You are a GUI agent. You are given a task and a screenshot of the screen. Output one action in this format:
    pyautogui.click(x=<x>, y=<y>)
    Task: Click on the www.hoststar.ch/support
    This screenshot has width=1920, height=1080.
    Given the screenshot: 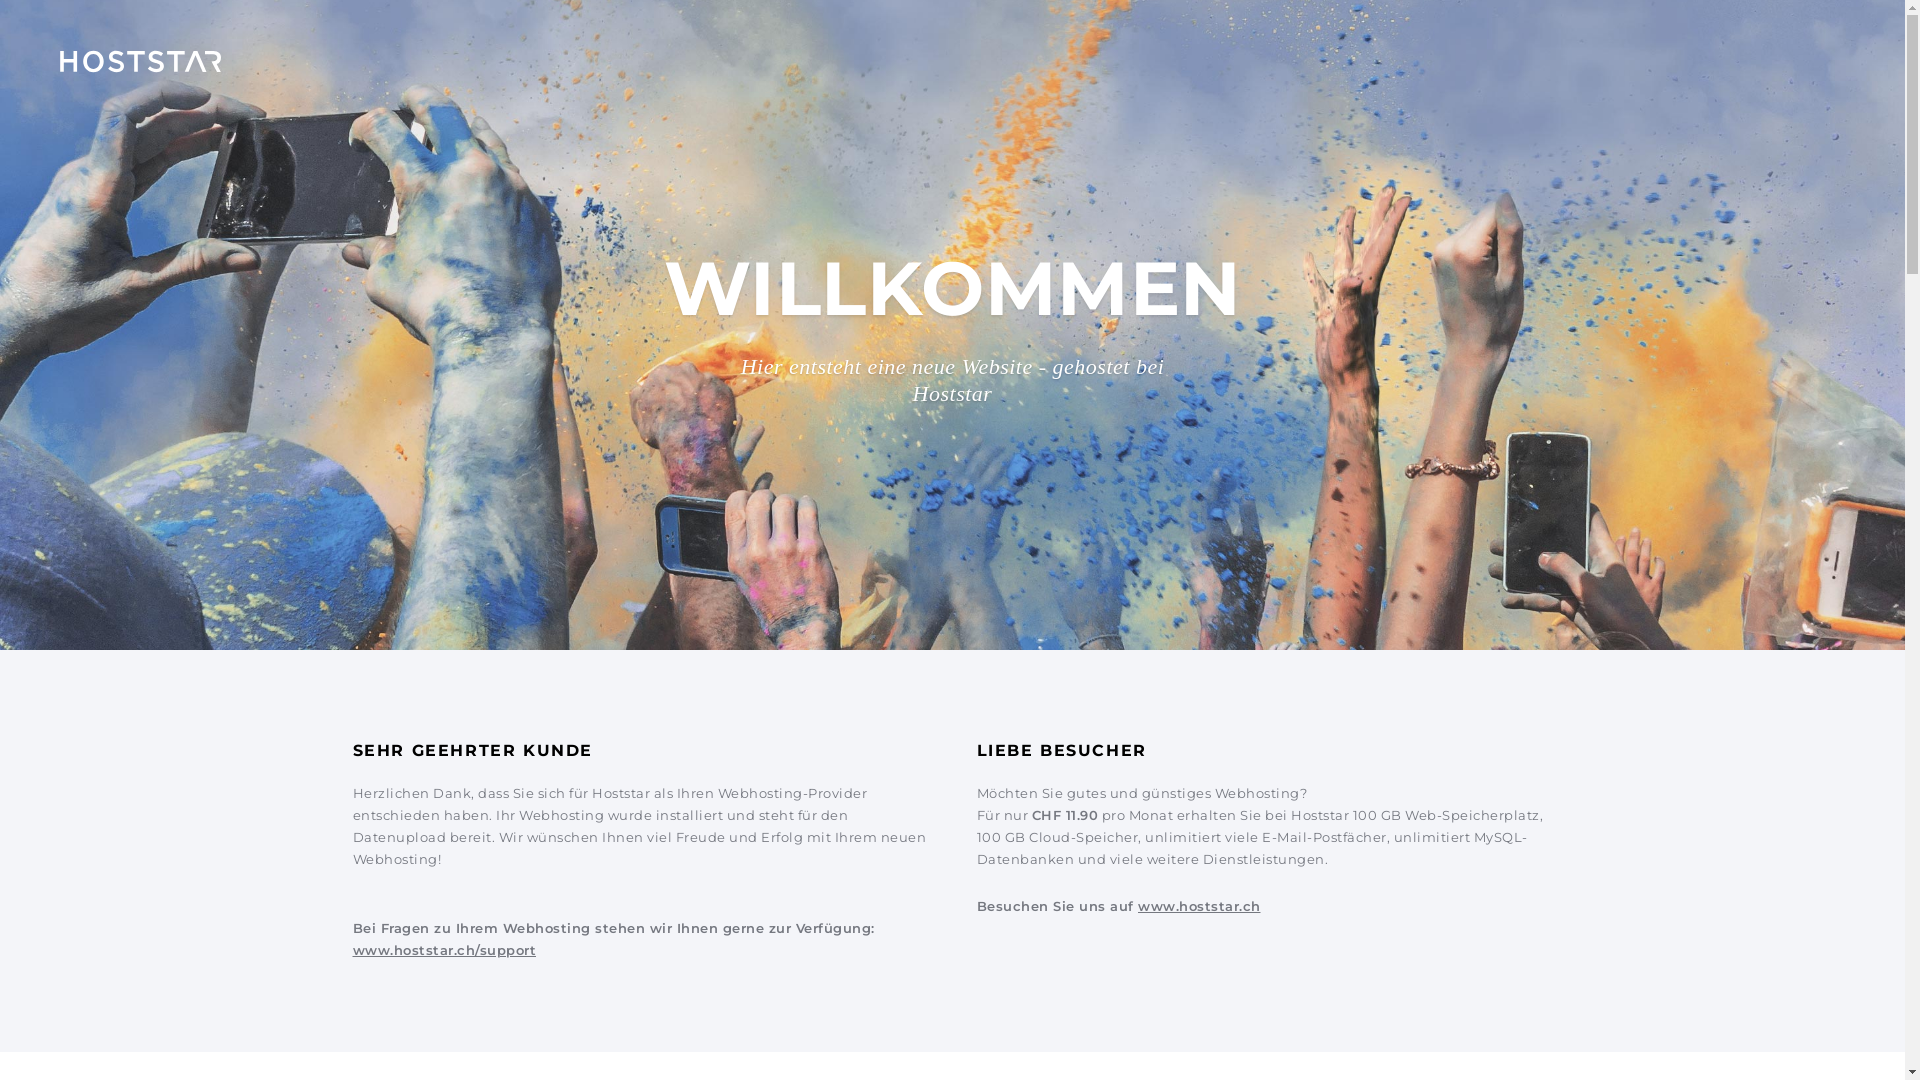 What is the action you would take?
    pyautogui.click(x=444, y=950)
    